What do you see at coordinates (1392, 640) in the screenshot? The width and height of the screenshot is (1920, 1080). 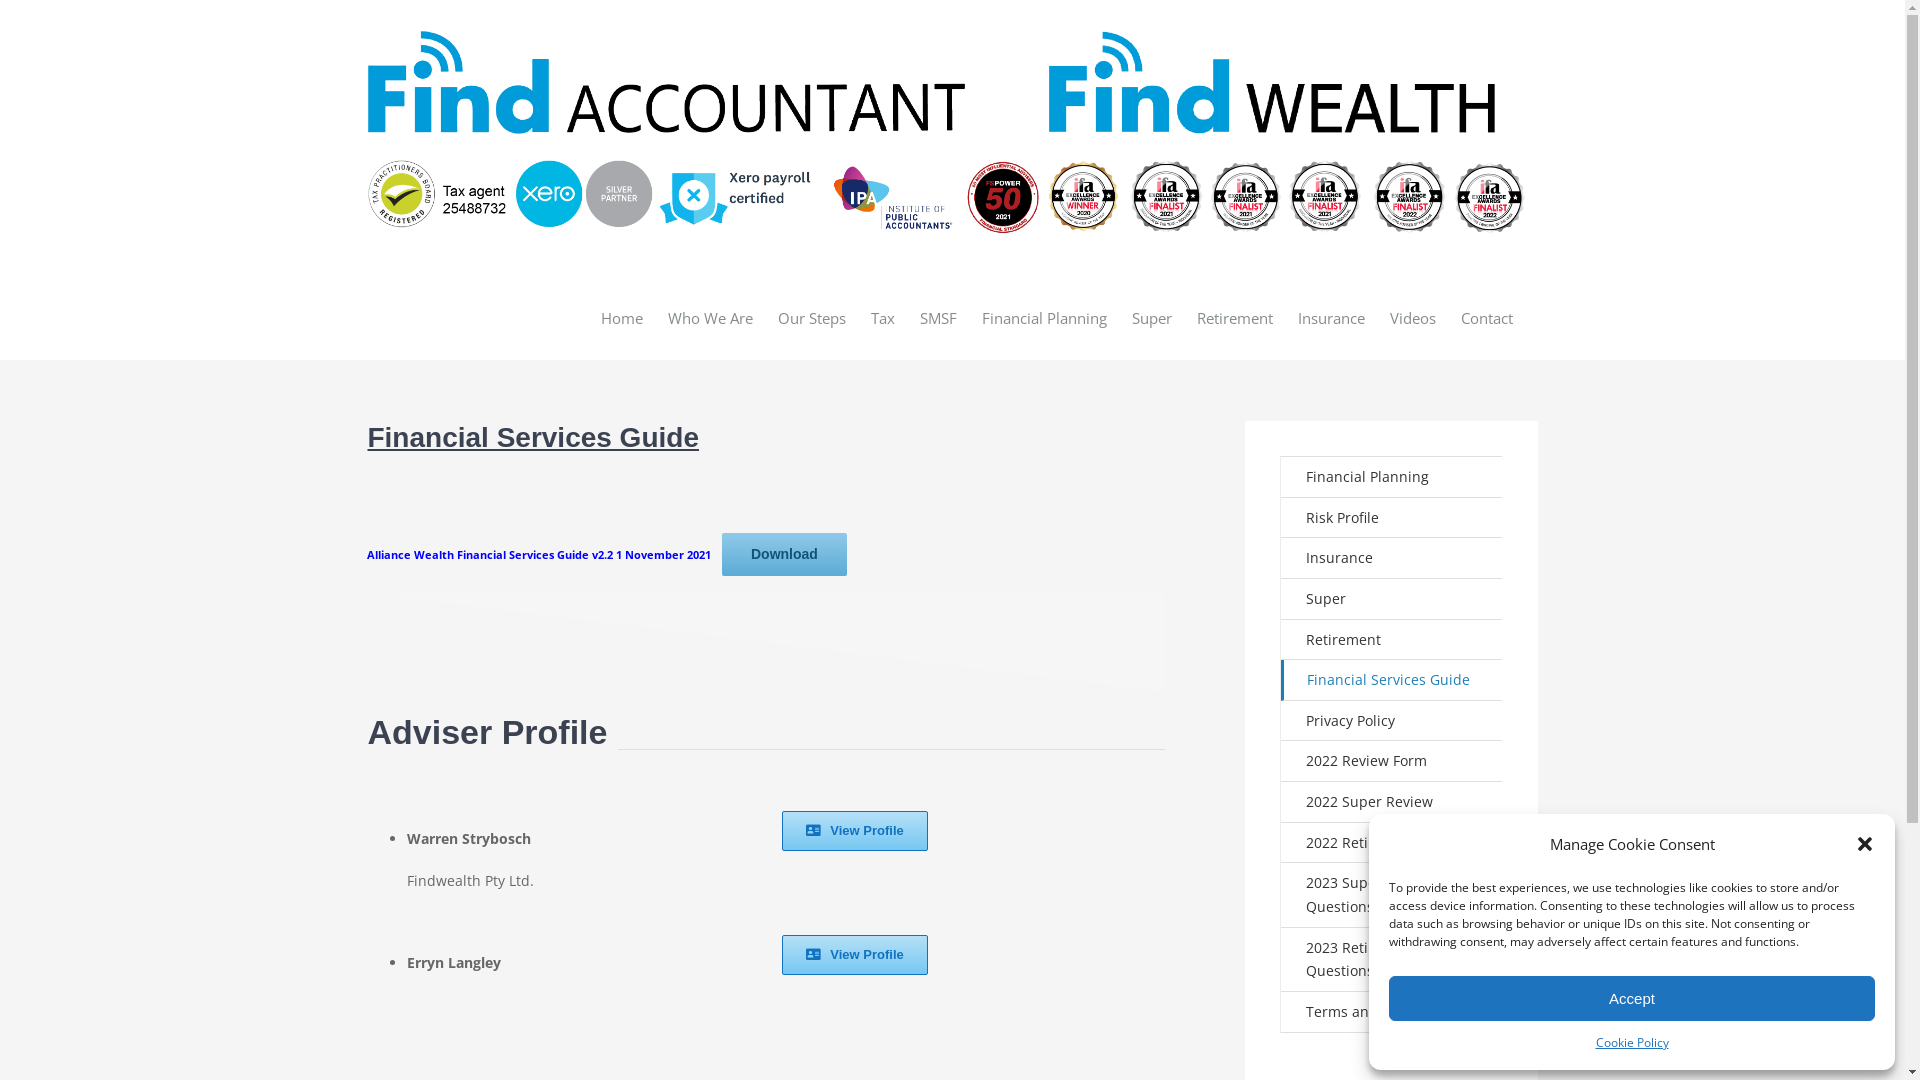 I see `Retirement` at bounding box center [1392, 640].